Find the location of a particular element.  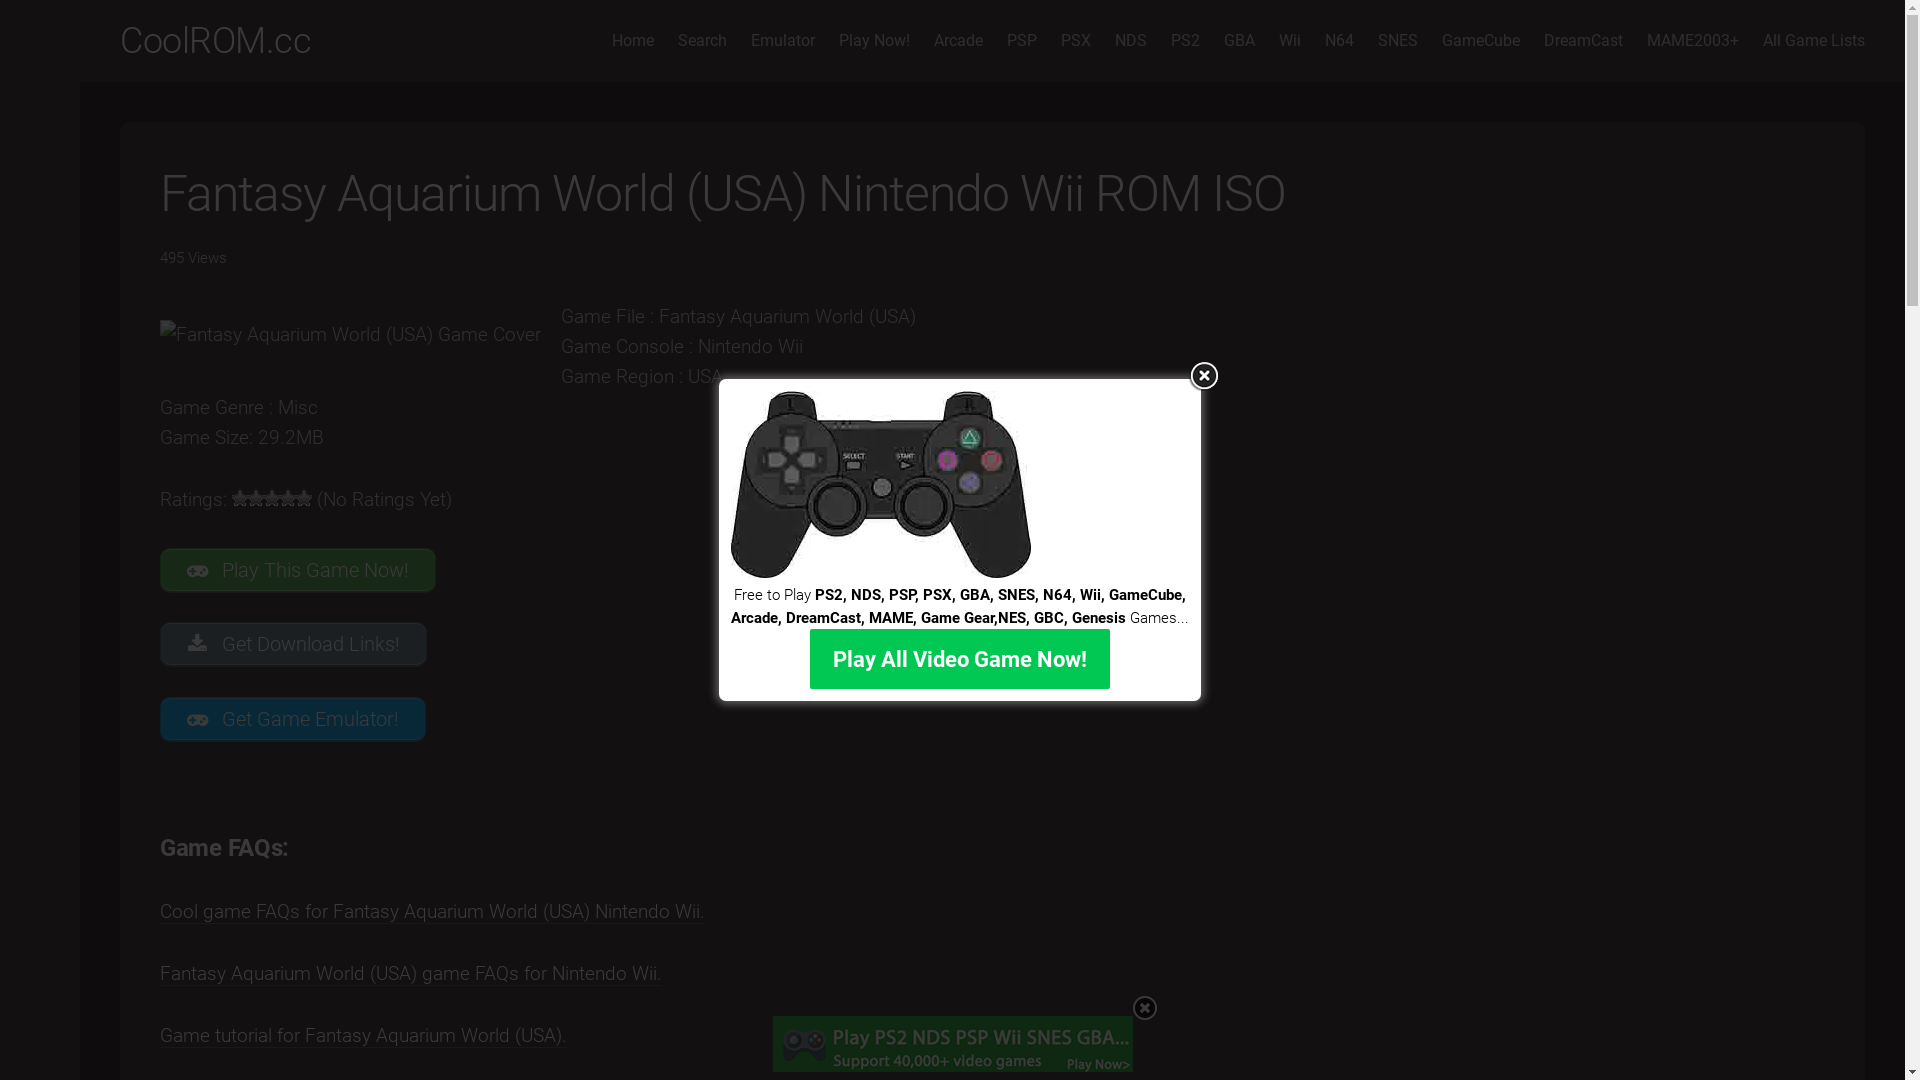

5 Stars is located at coordinates (304, 498).